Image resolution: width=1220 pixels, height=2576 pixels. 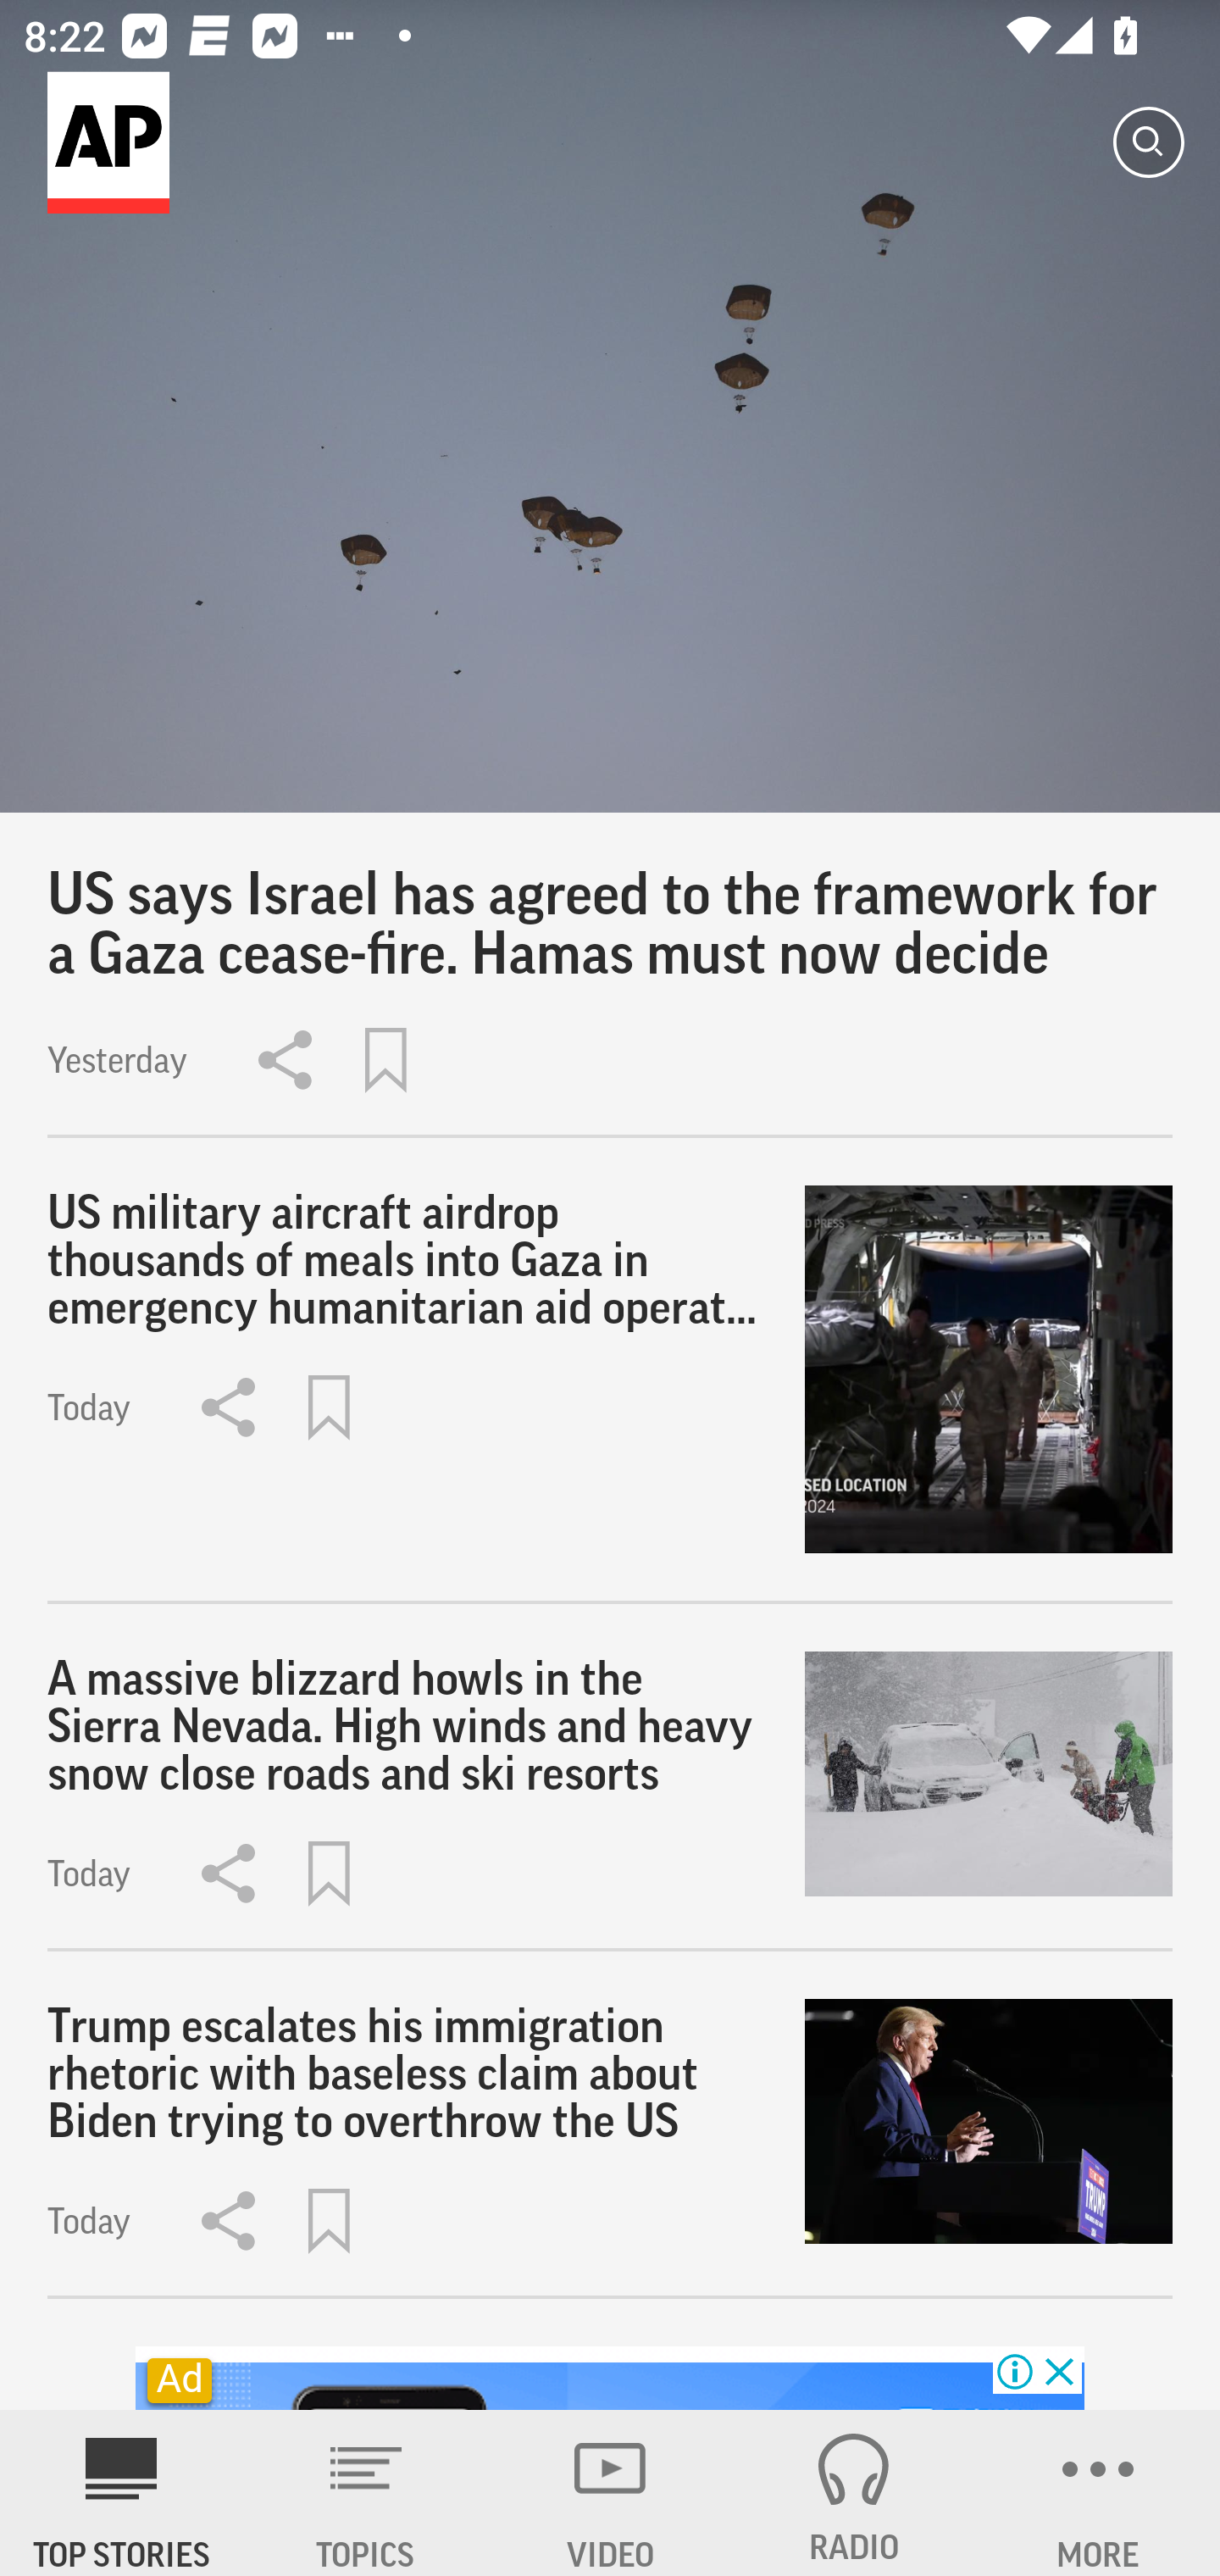 What do you see at coordinates (122, 2493) in the screenshot?
I see `AP News TOP STORIES` at bounding box center [122, 2493].